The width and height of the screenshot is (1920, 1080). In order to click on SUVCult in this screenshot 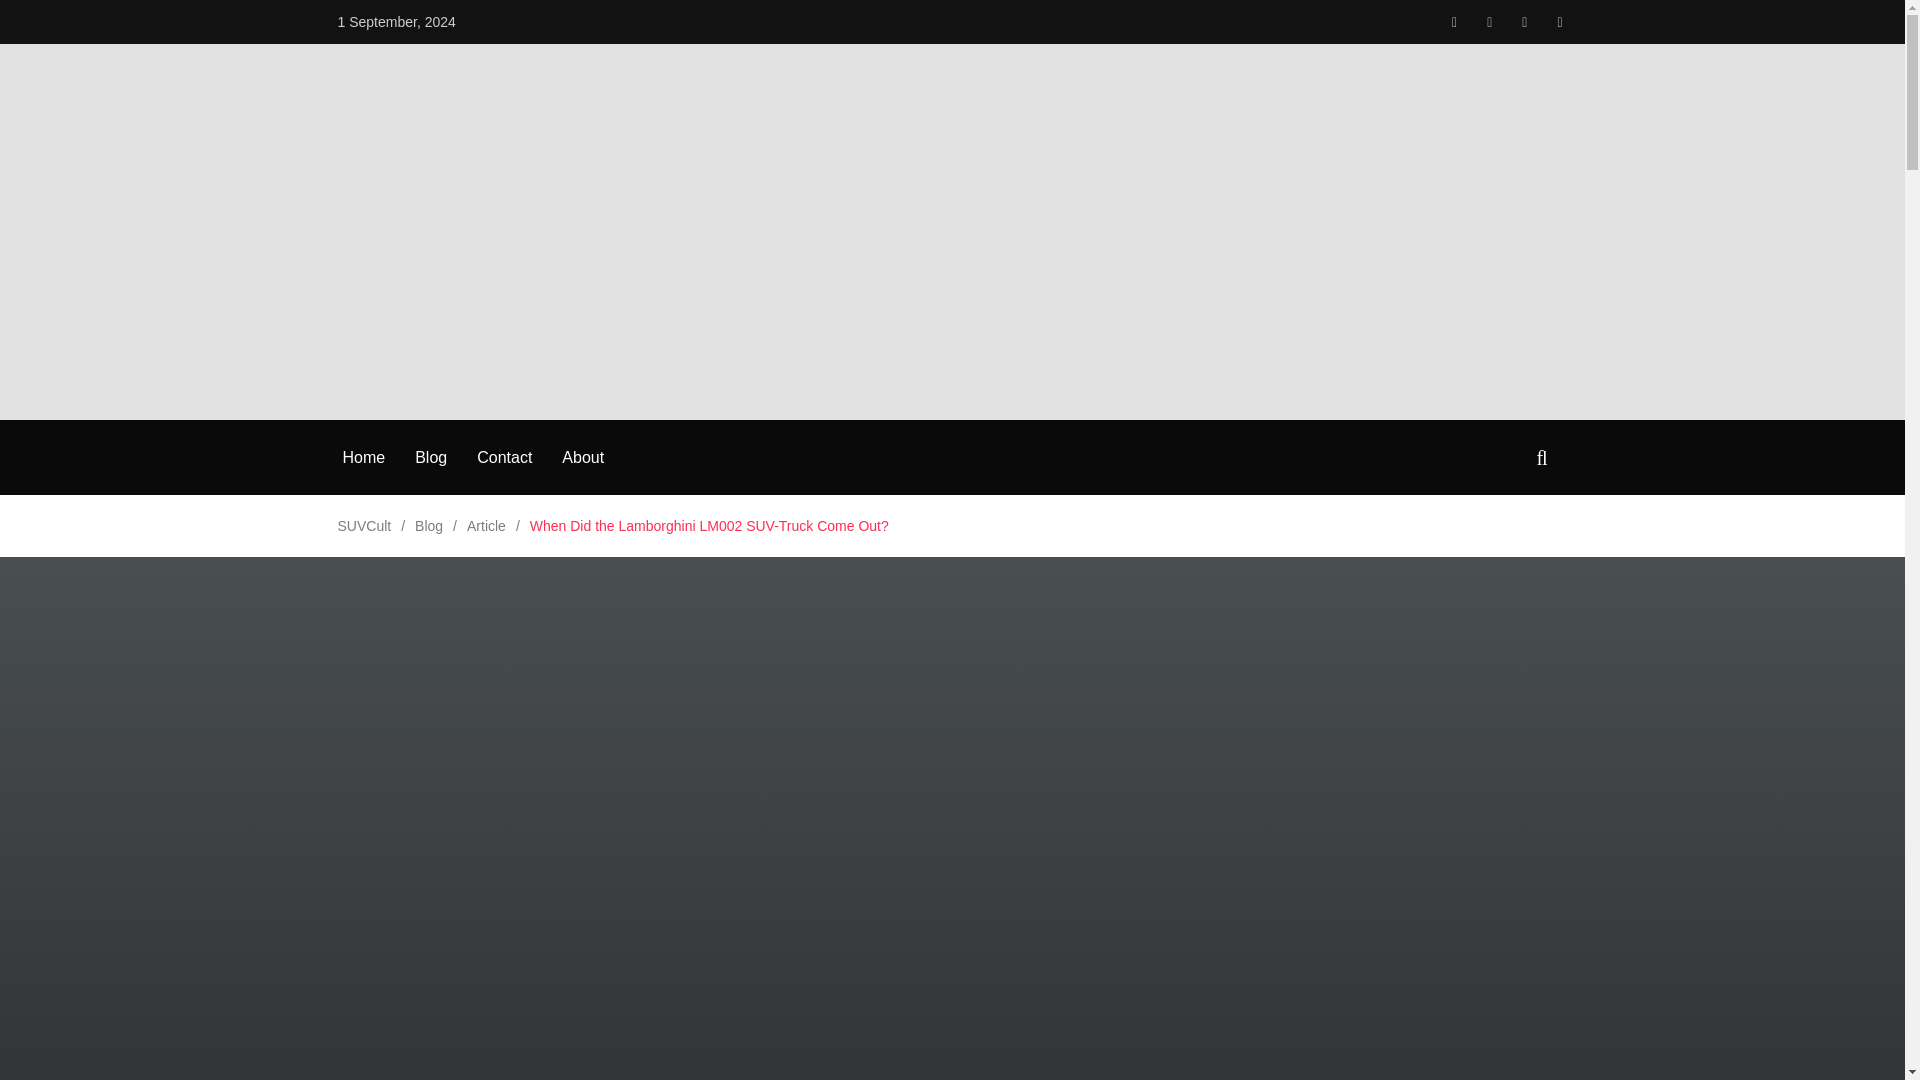, I will do `click(364, 526)`.